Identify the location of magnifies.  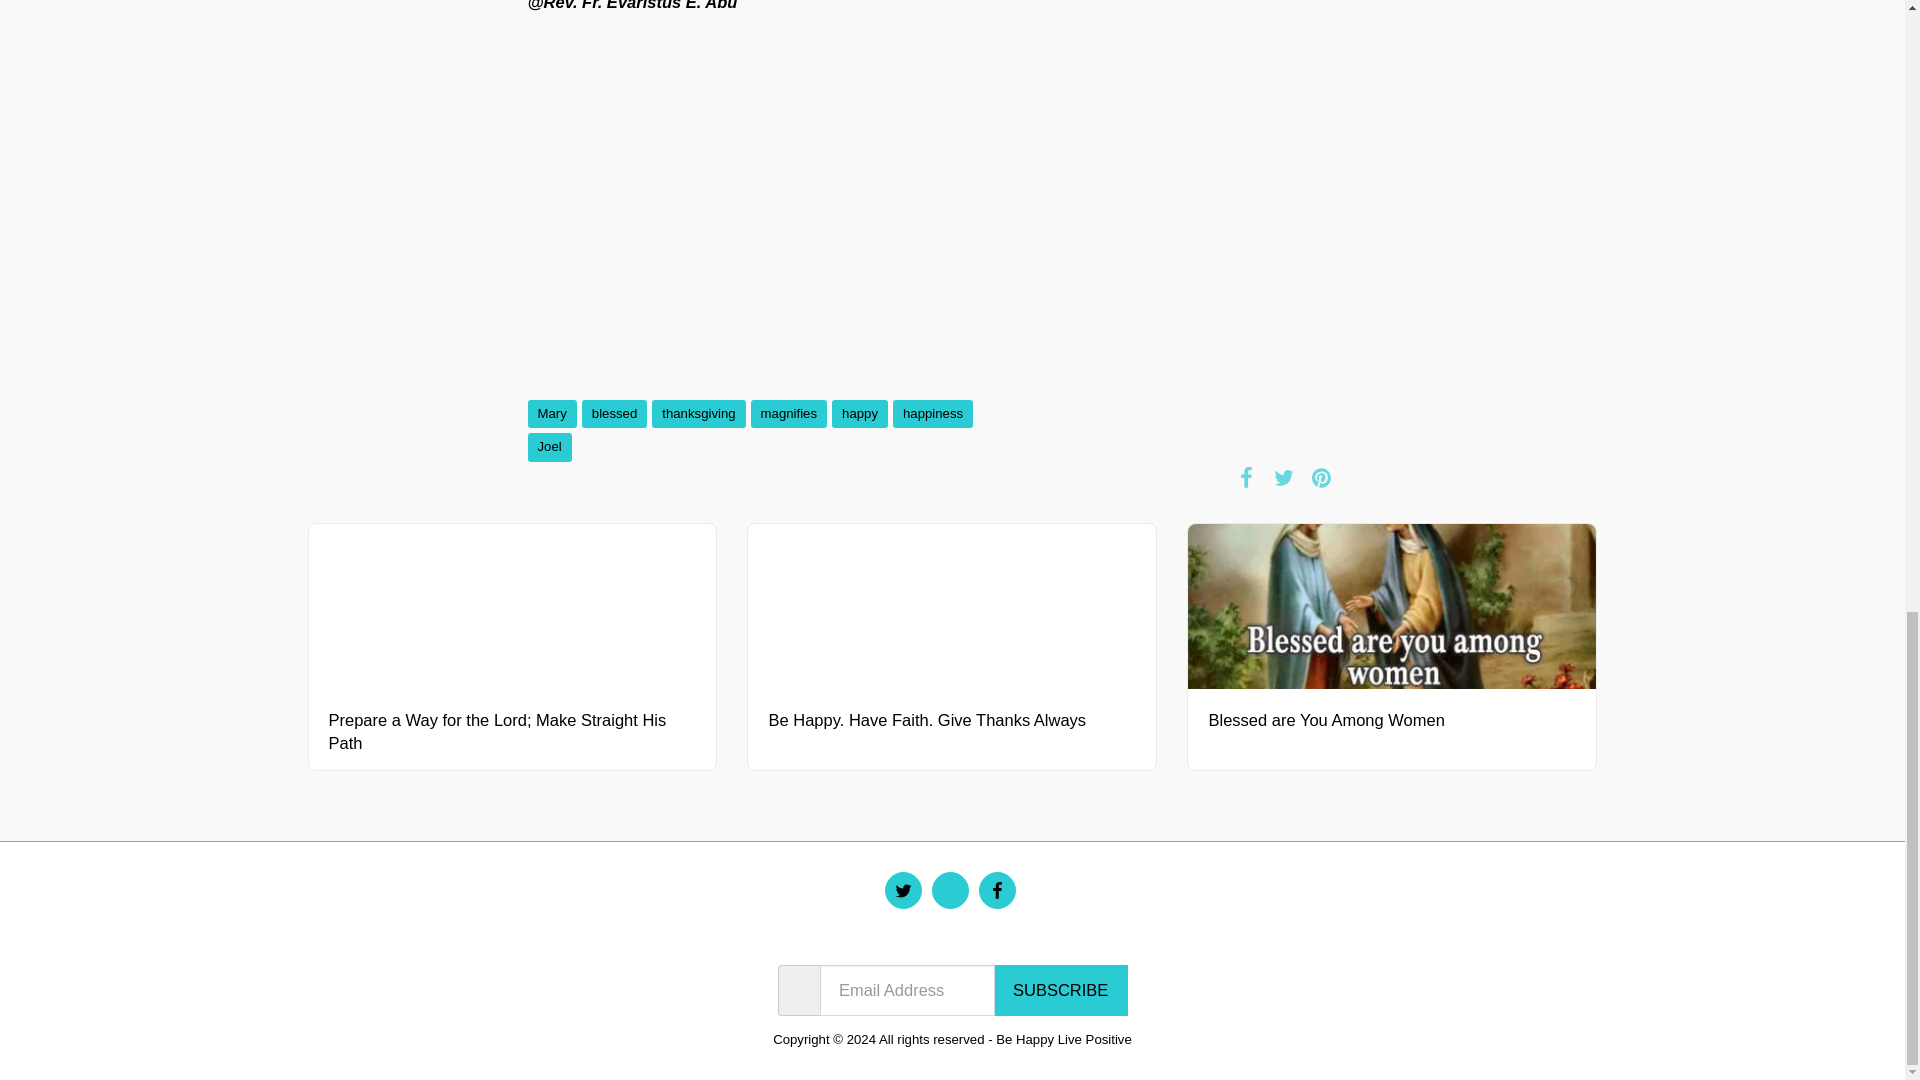
(788, 412).